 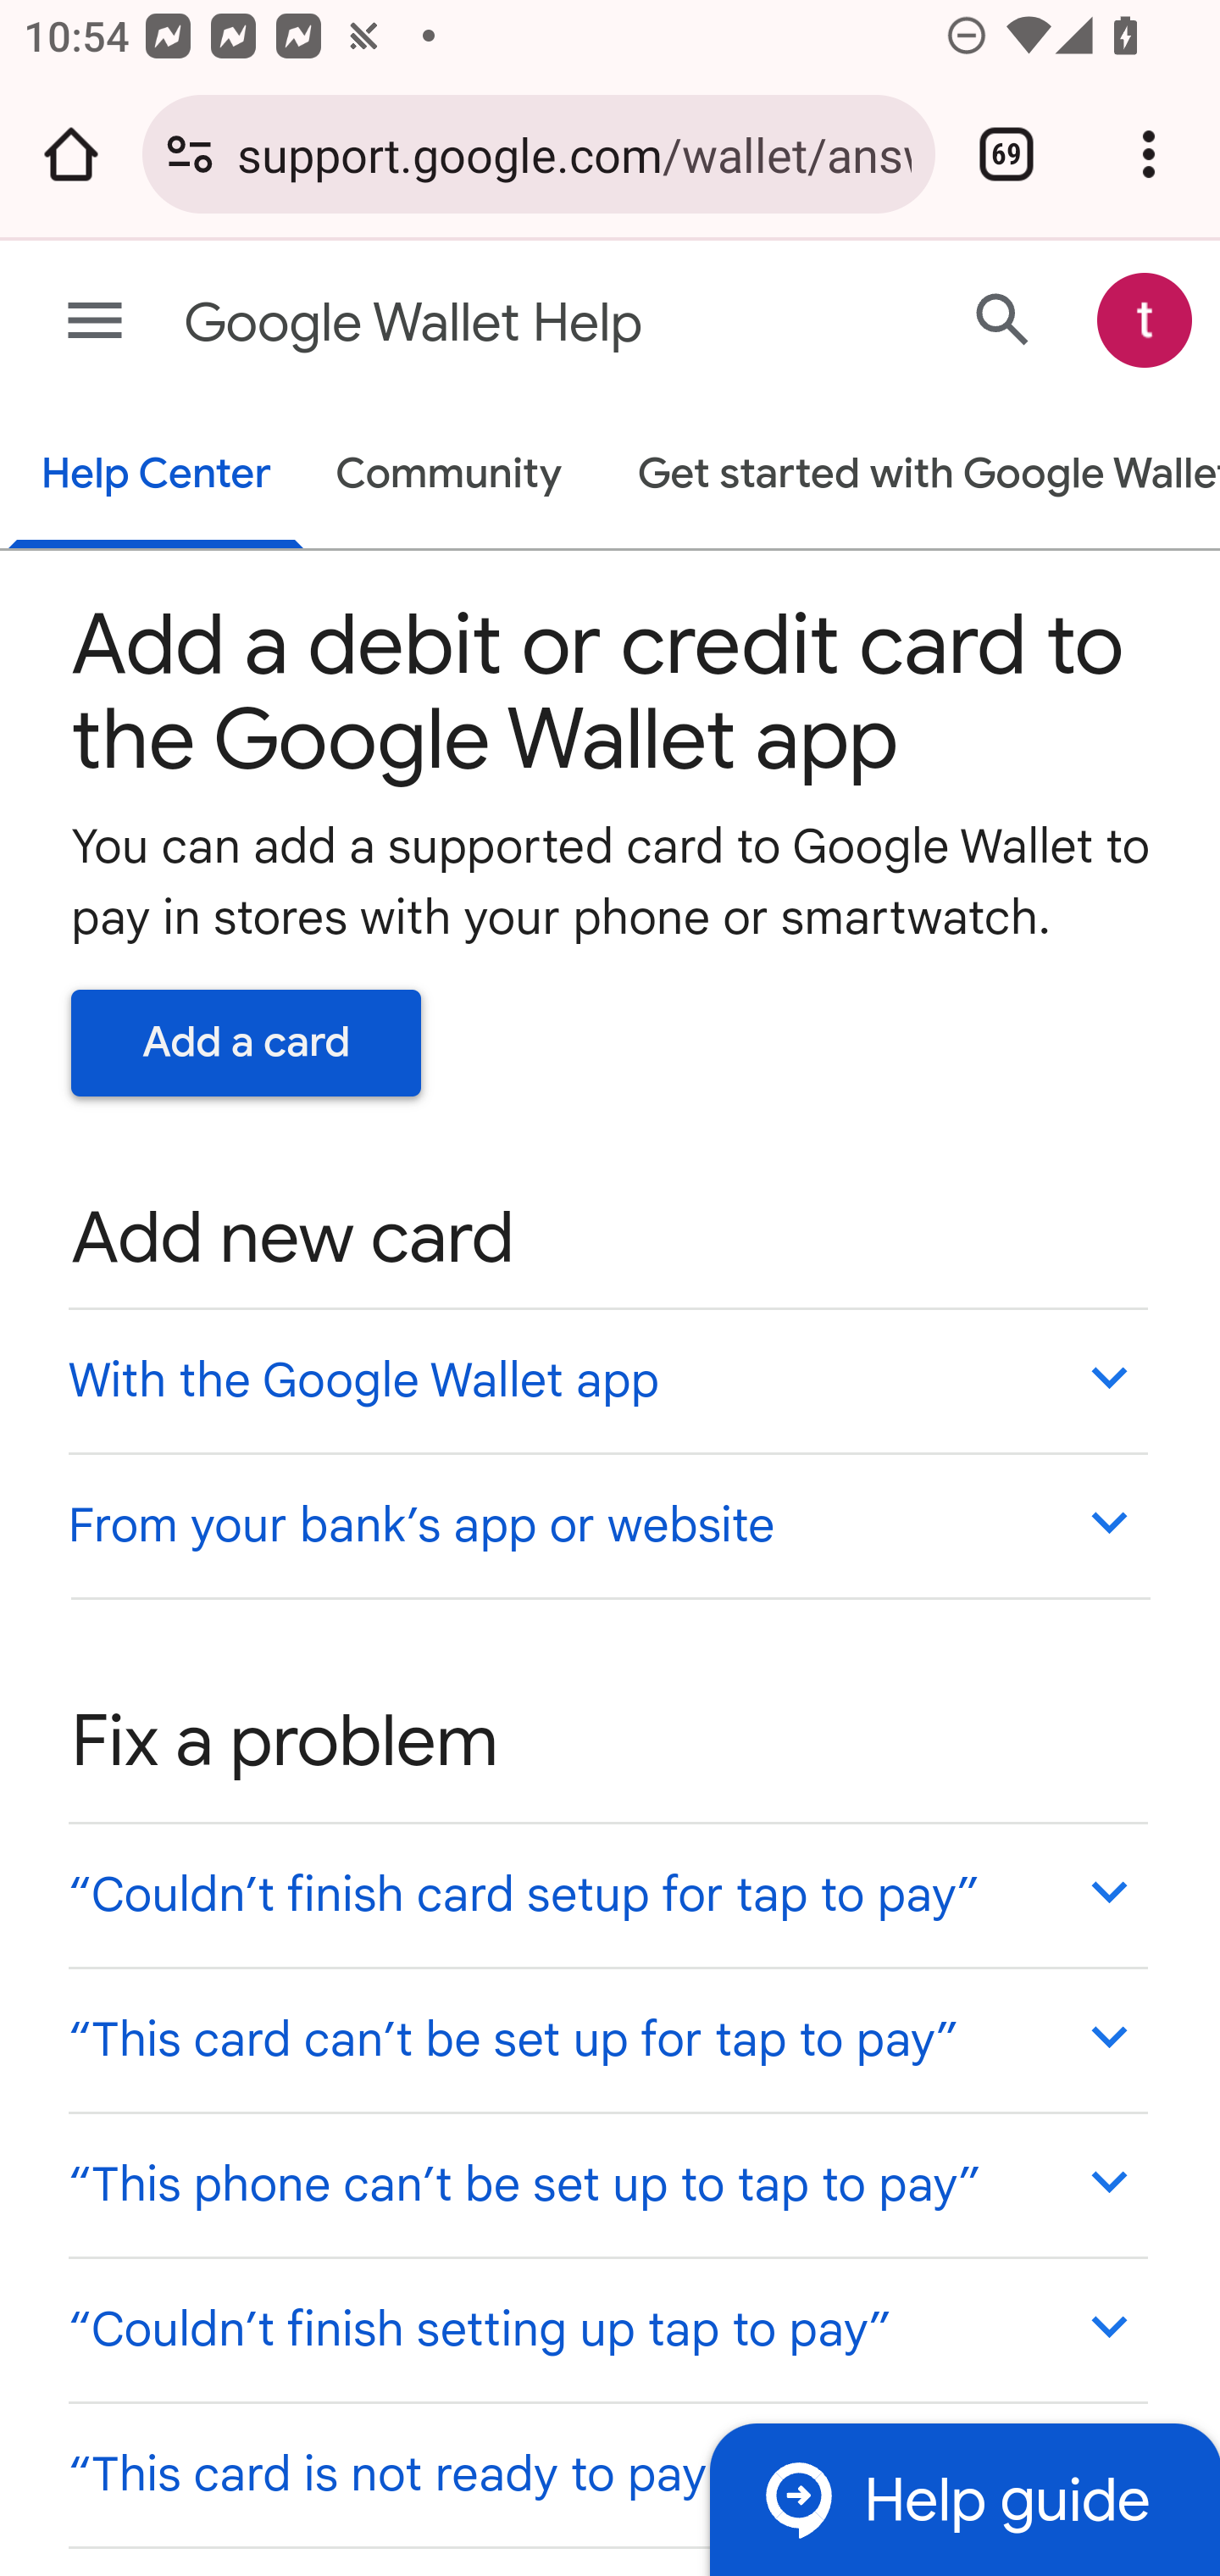 I want to click on “This phone can’t be set up to tap to pay”, so click(x=607, y=2185).